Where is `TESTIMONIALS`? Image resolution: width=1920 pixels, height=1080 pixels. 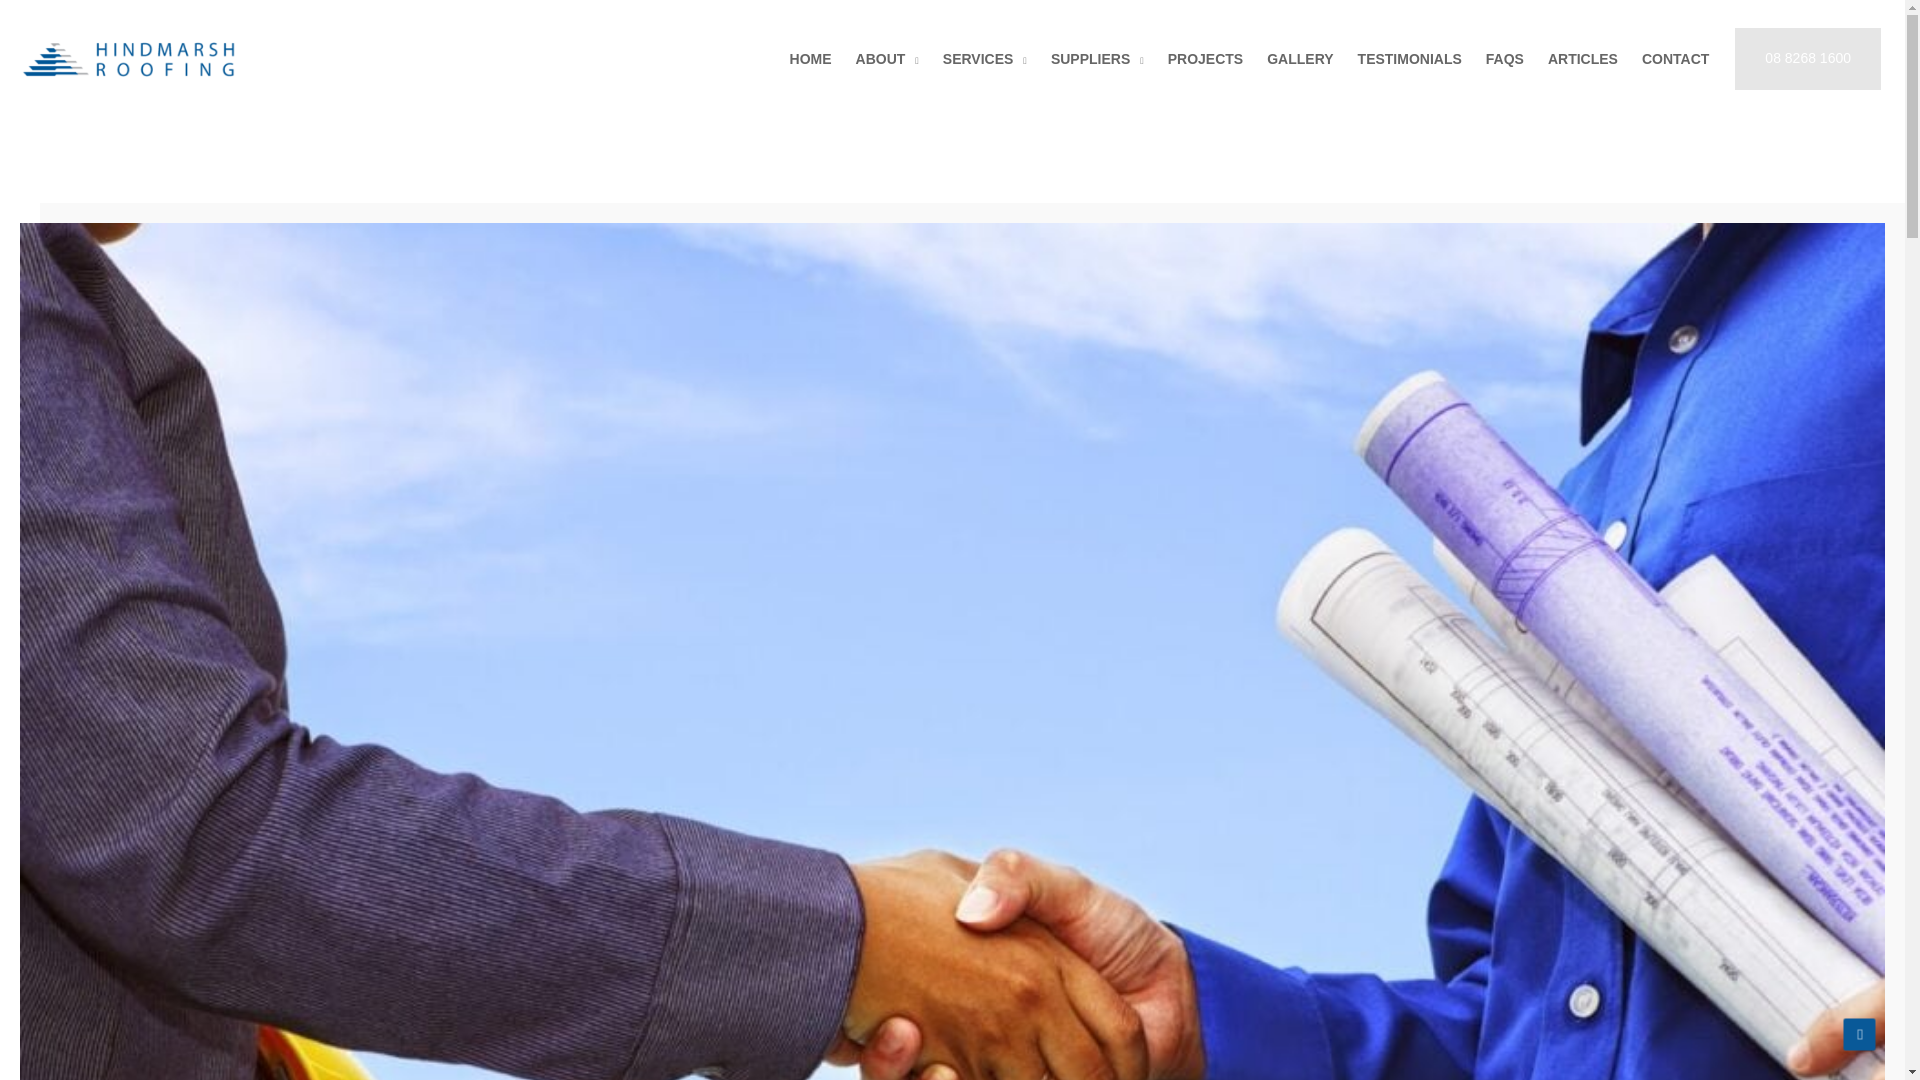 TESTIMONIALS is located at coordinates (1410, 59).